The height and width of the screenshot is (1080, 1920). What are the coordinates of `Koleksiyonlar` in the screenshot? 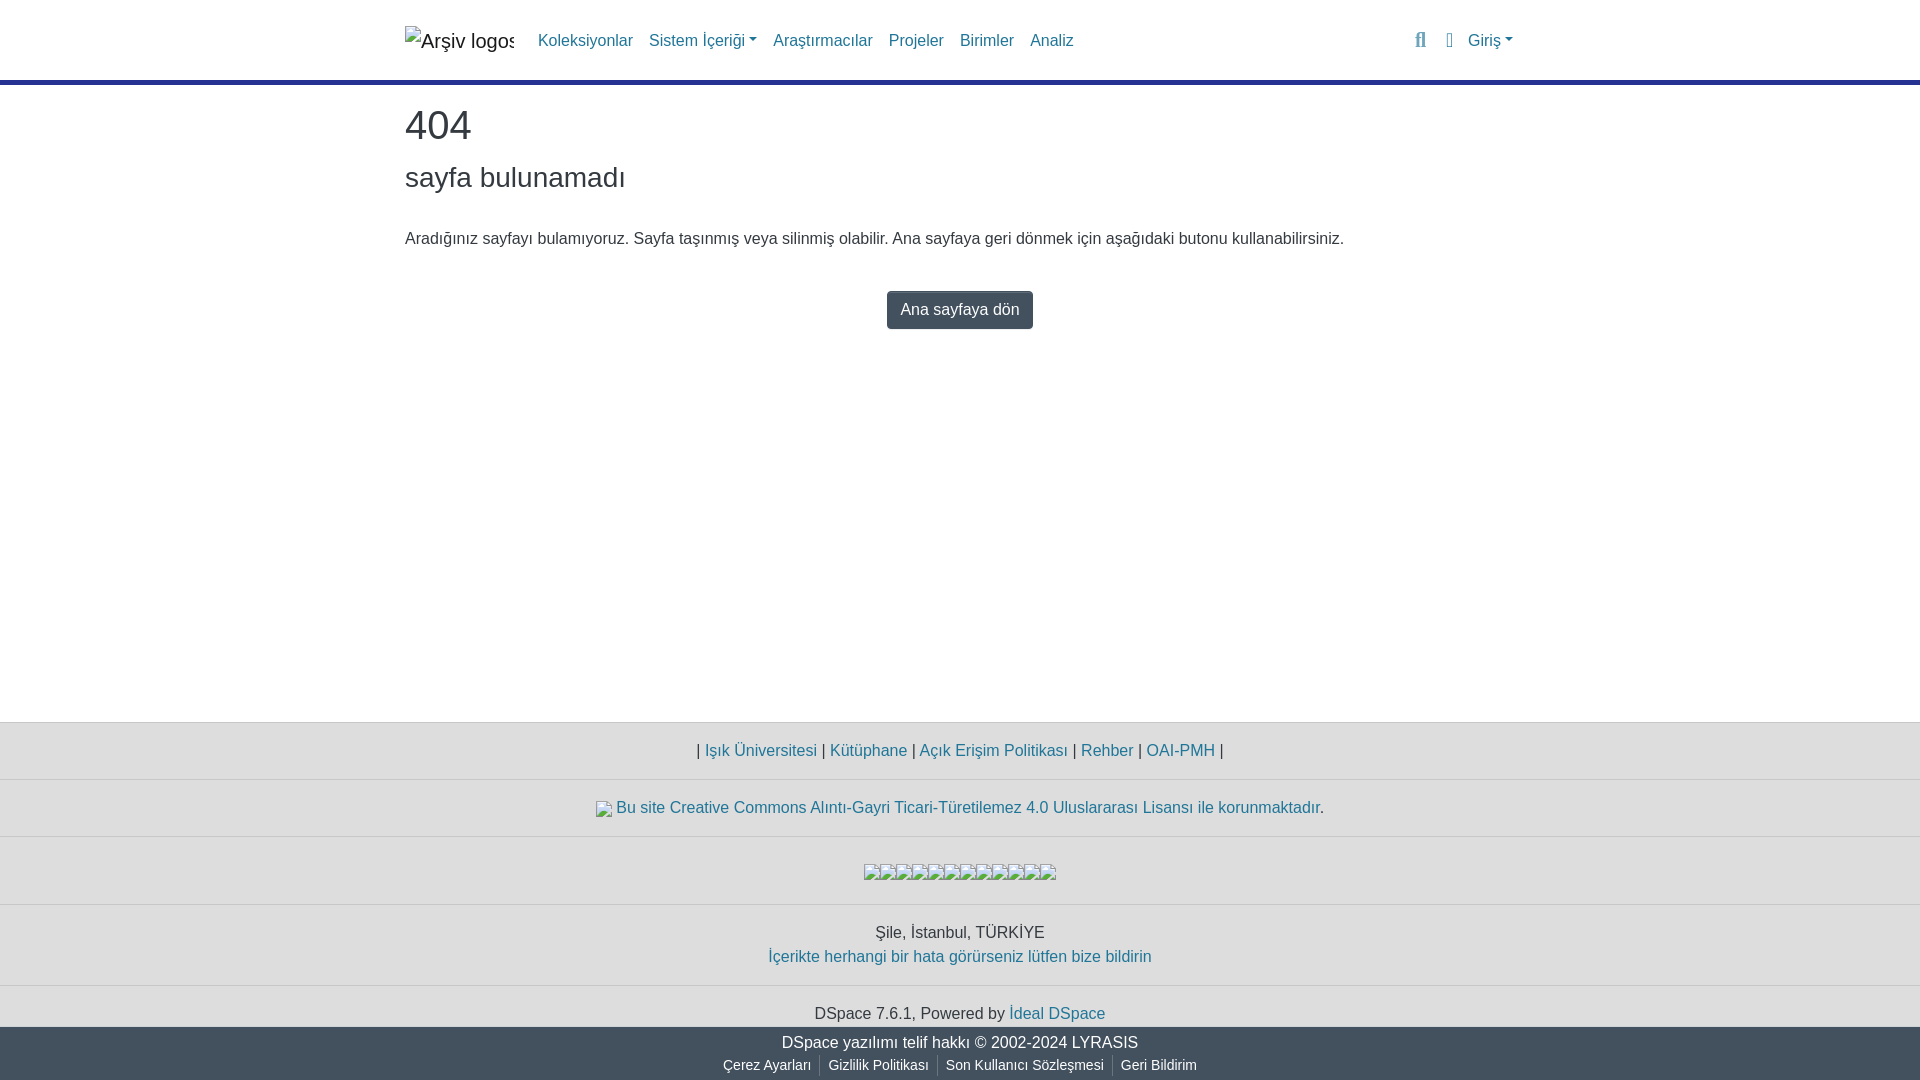 It's located at (585, 40).